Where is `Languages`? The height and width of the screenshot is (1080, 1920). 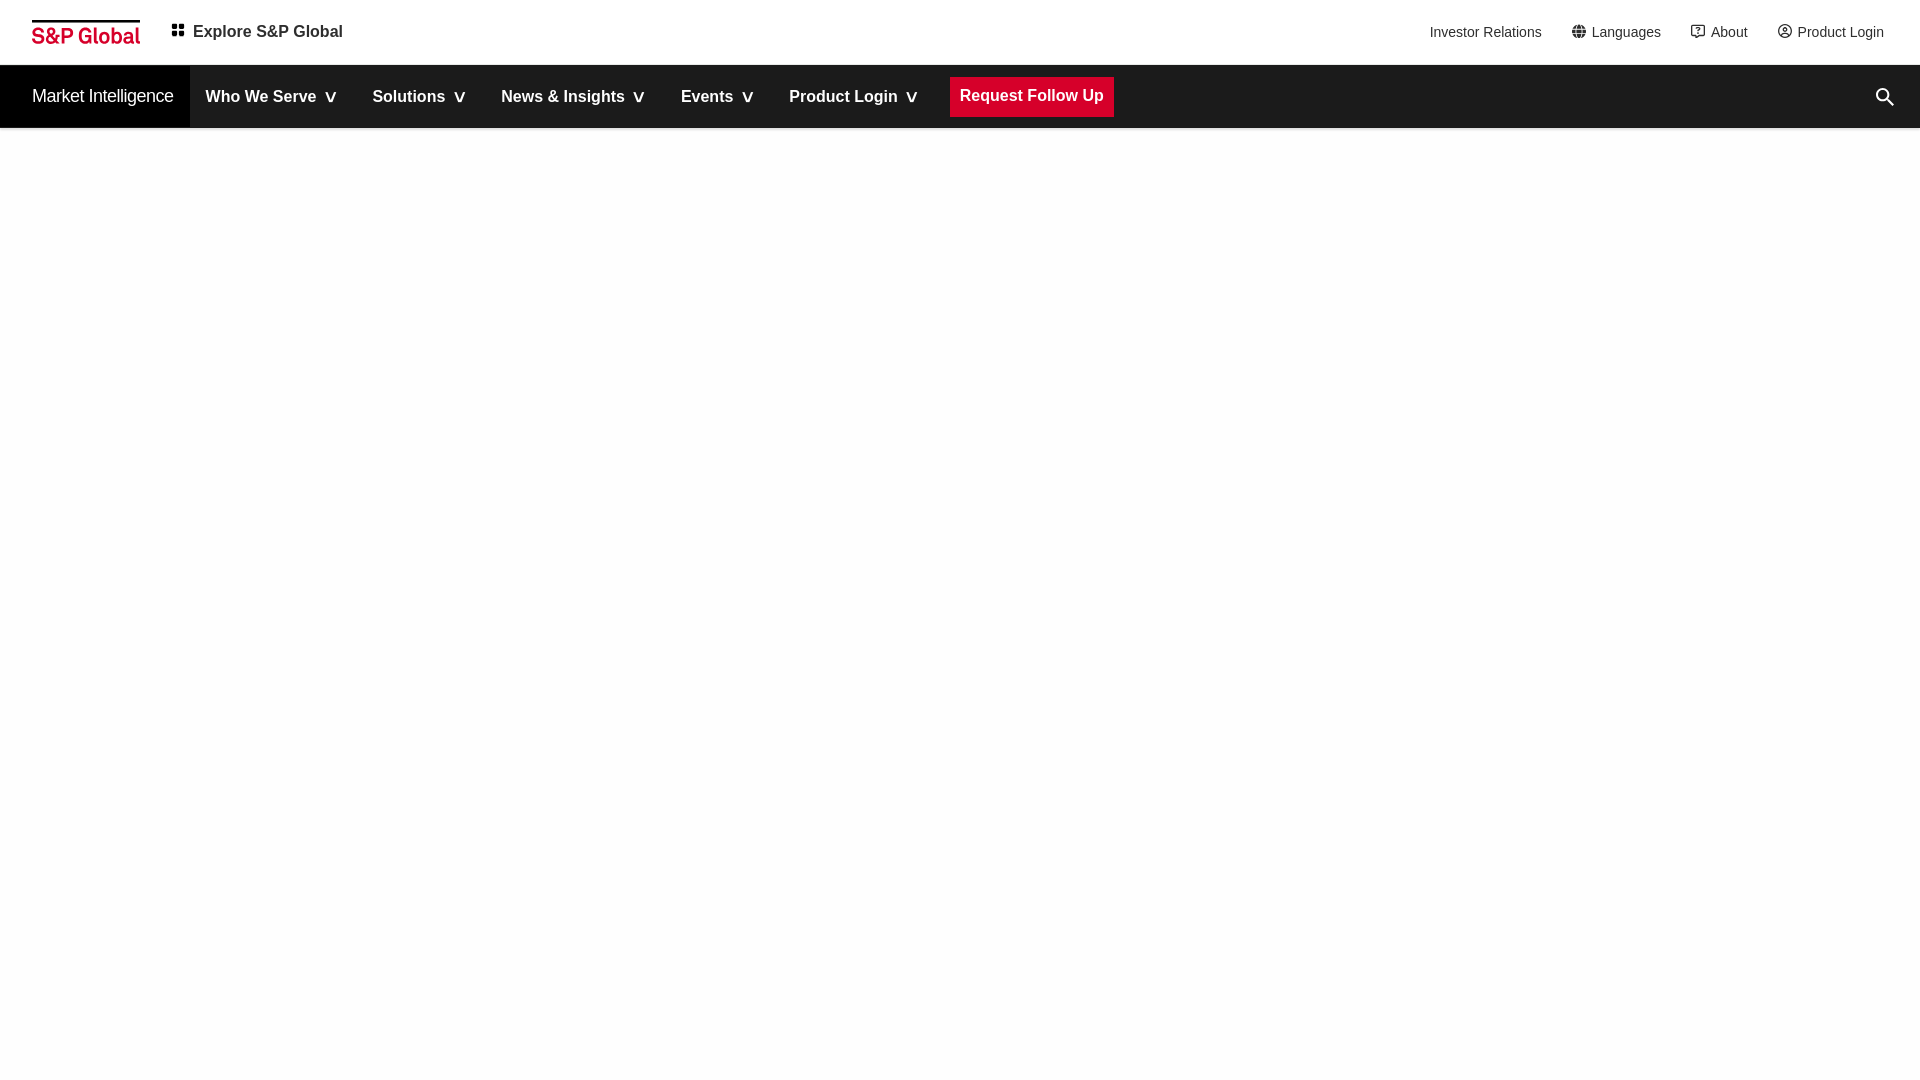
Languages is located at coordinates (1622, 32).